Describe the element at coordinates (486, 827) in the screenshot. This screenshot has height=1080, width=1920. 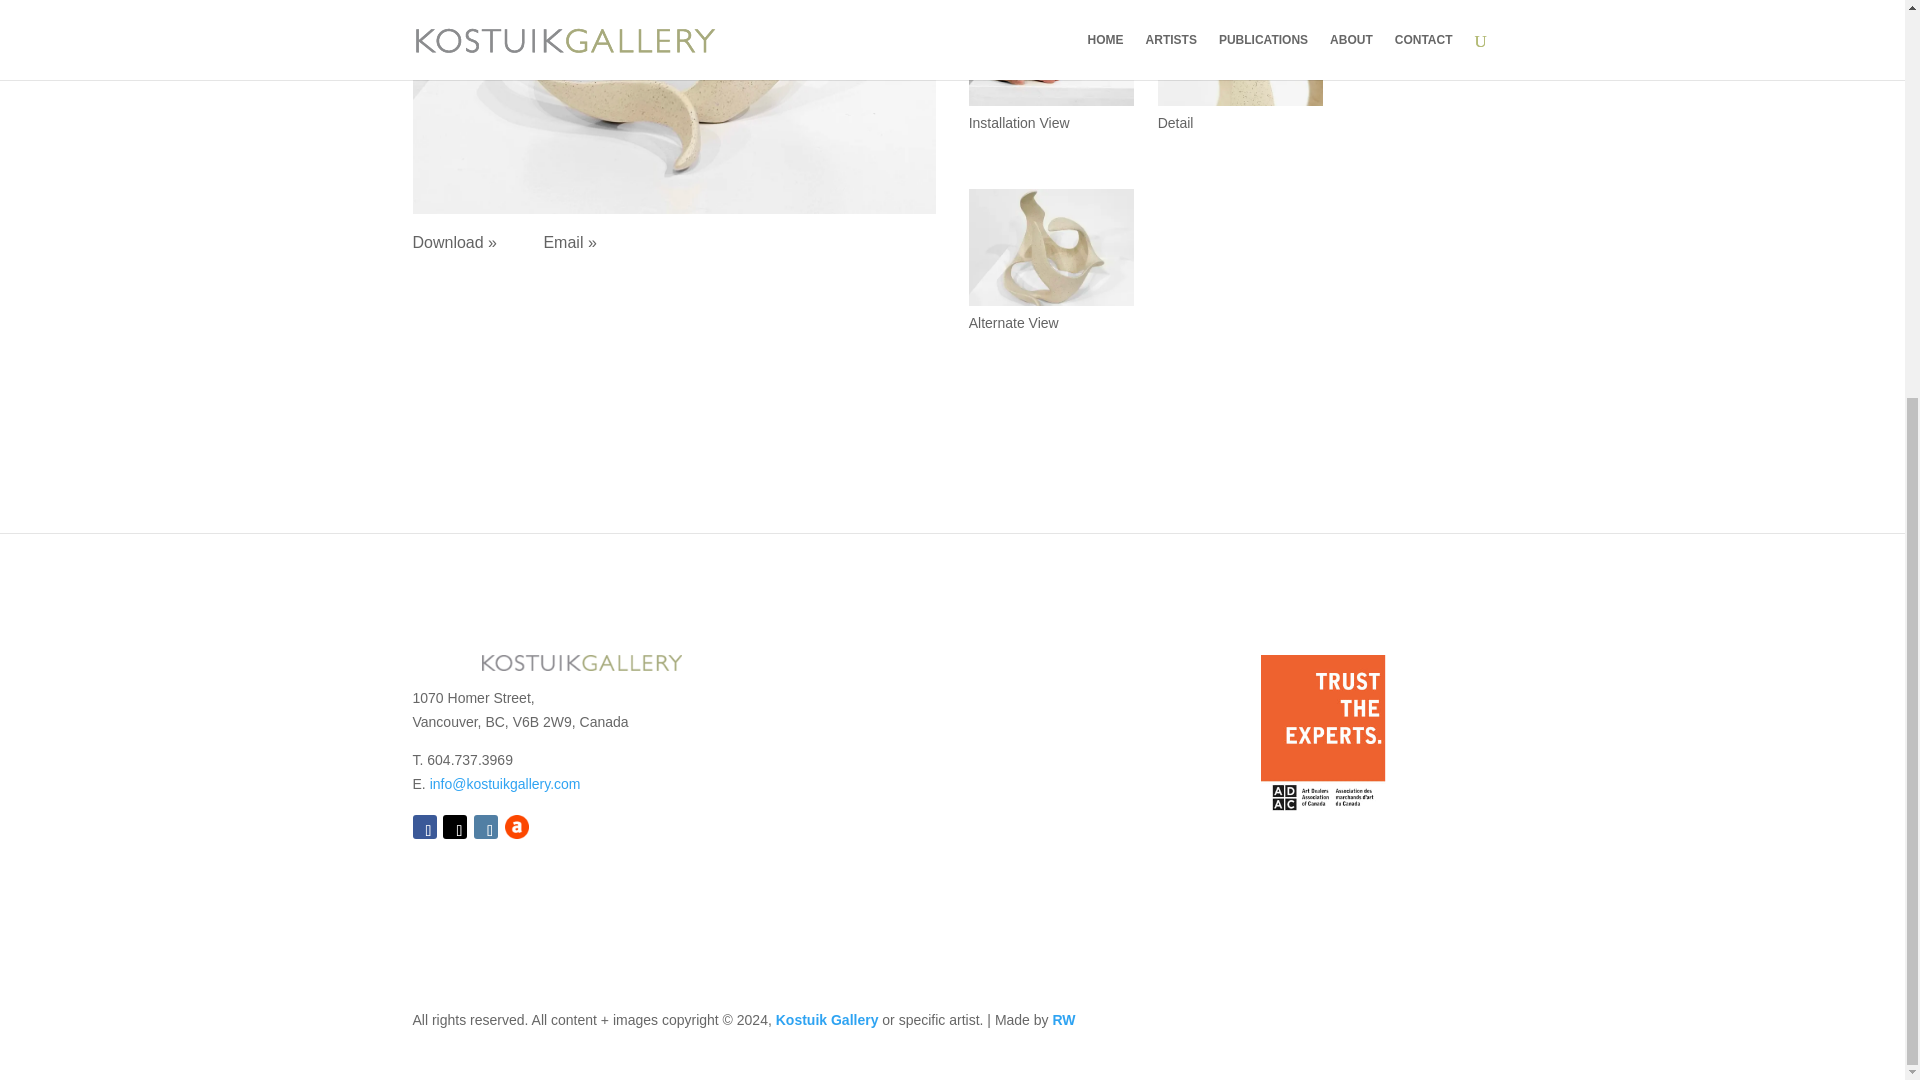
I see `Follow on Instagram` at that location.